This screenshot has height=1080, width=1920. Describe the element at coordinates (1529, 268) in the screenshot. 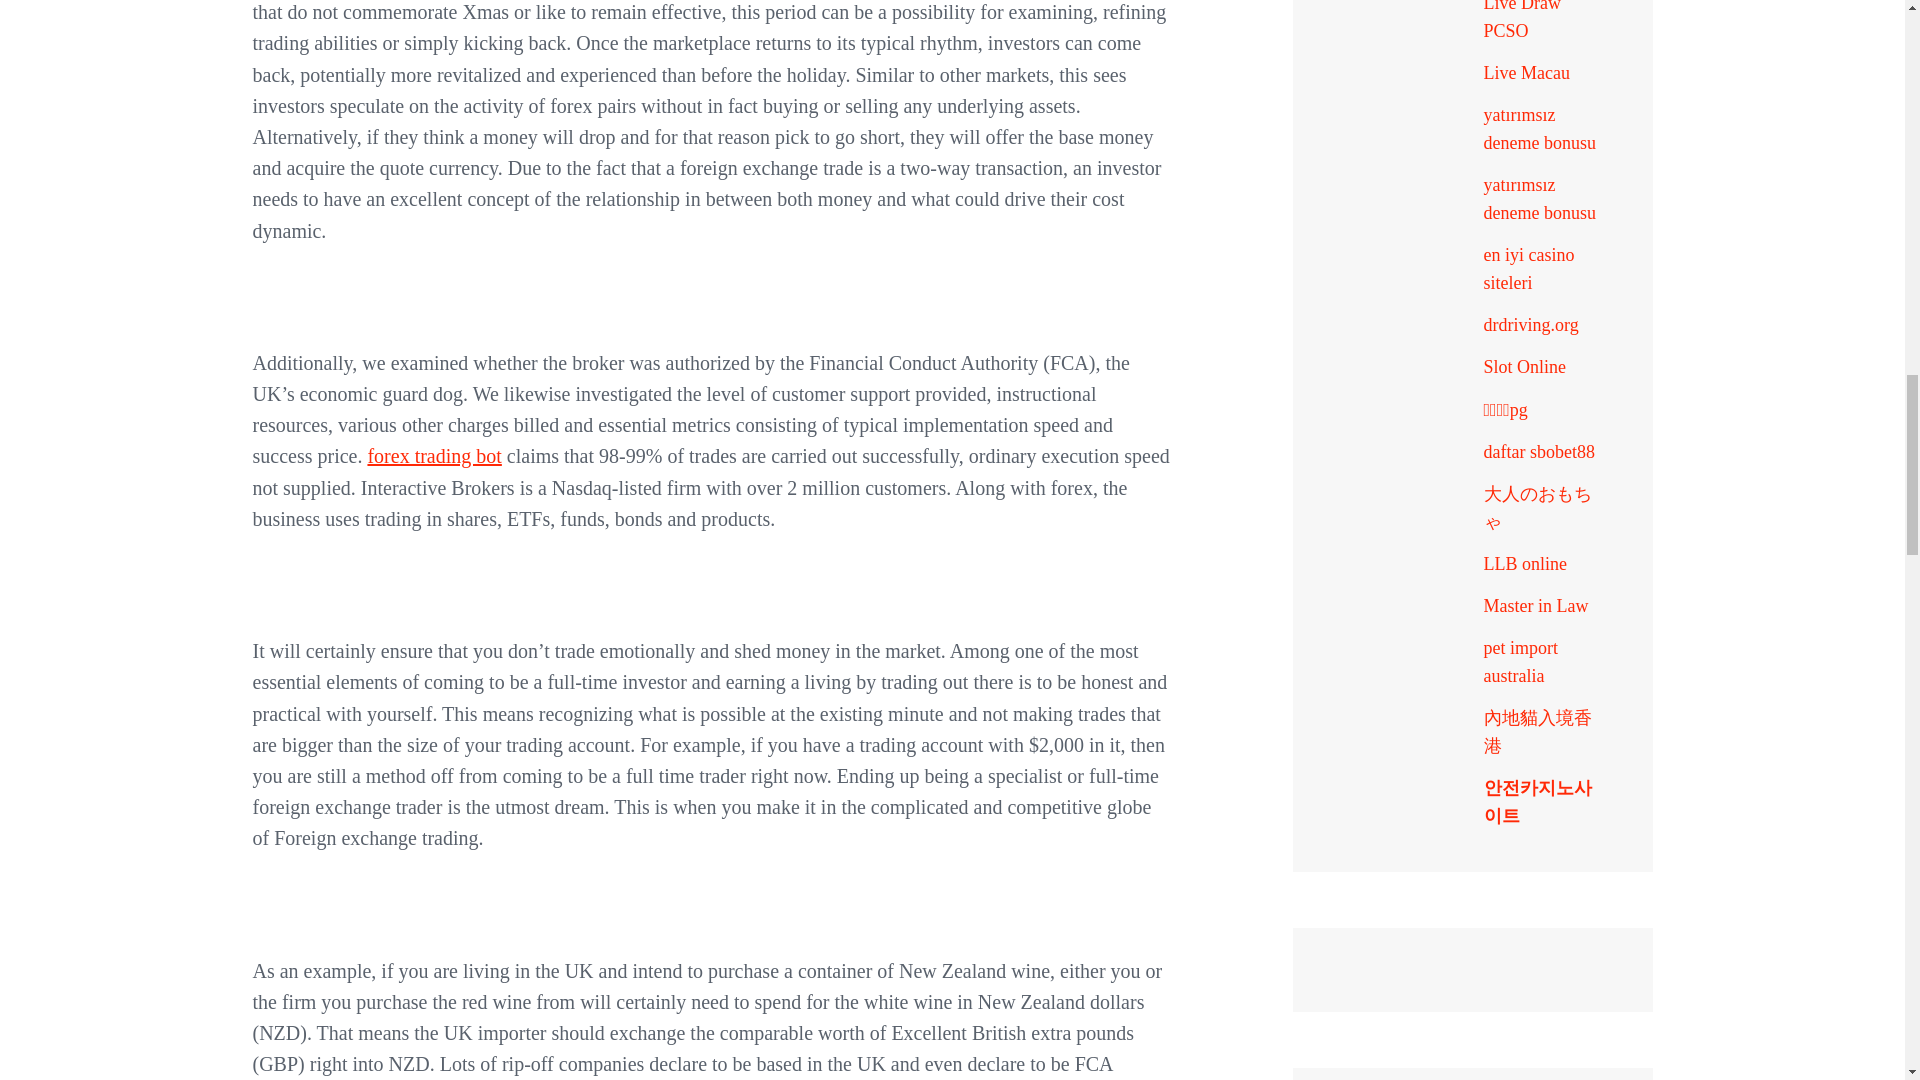

I see `en iyi casino siteleri` at that location.